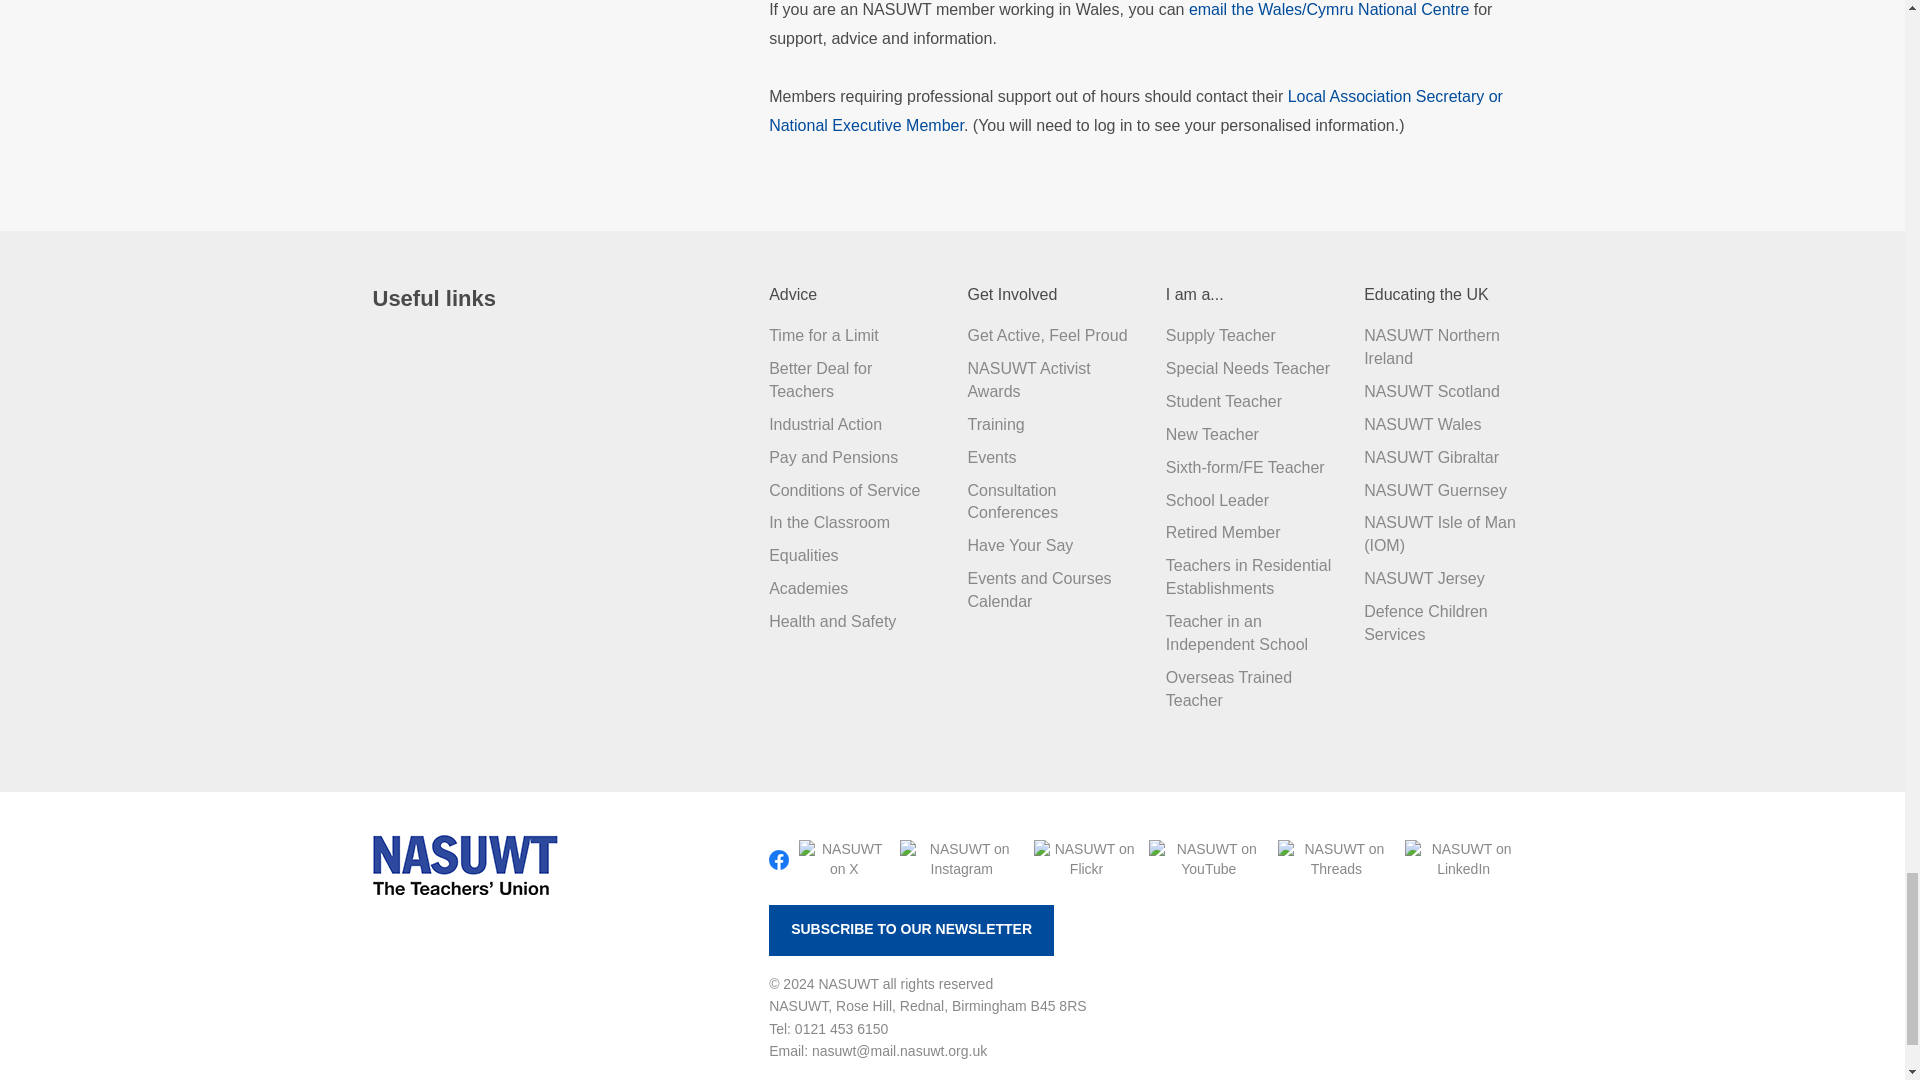 Image resolution: width=1920 pixels, height=1080 pixels. Describe the element at coordinates (803, 554) in the screenshot. I see `Equalities` at that location.